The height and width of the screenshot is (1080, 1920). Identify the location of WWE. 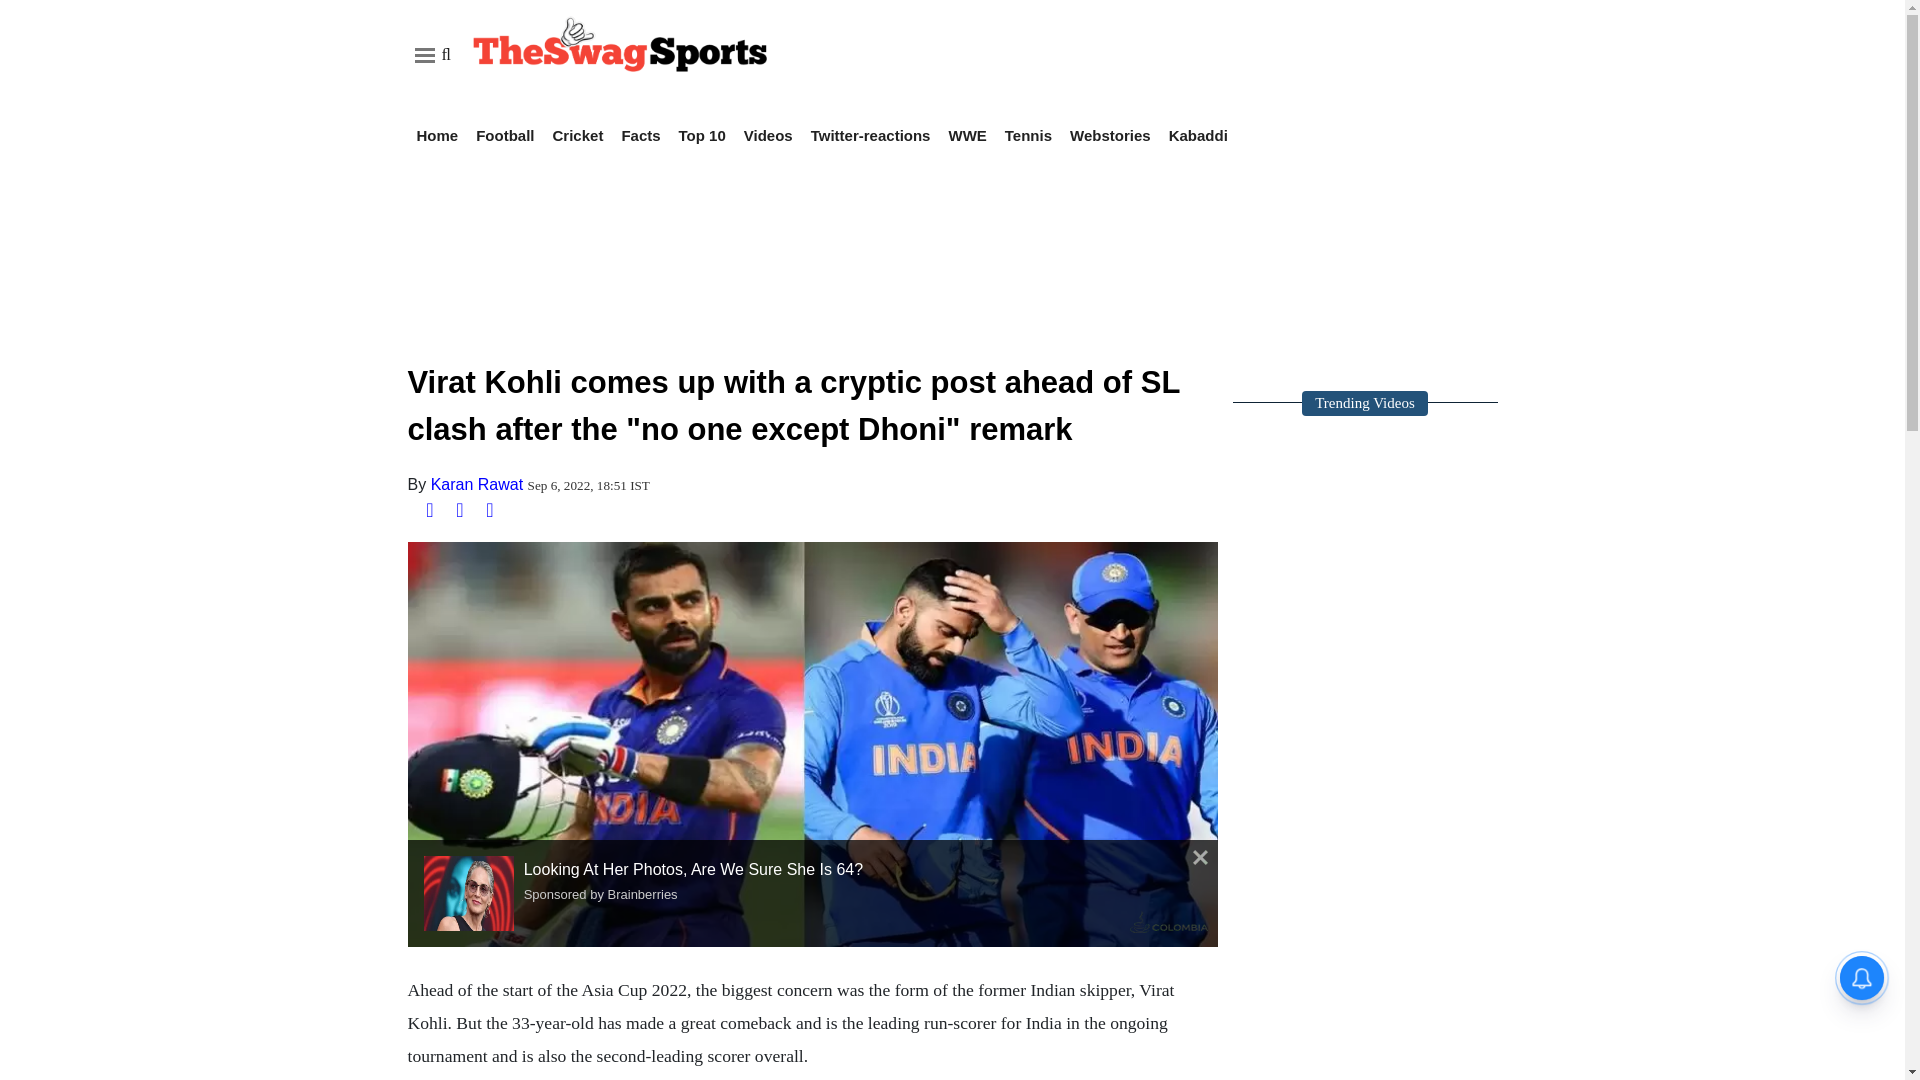
(967, 135).